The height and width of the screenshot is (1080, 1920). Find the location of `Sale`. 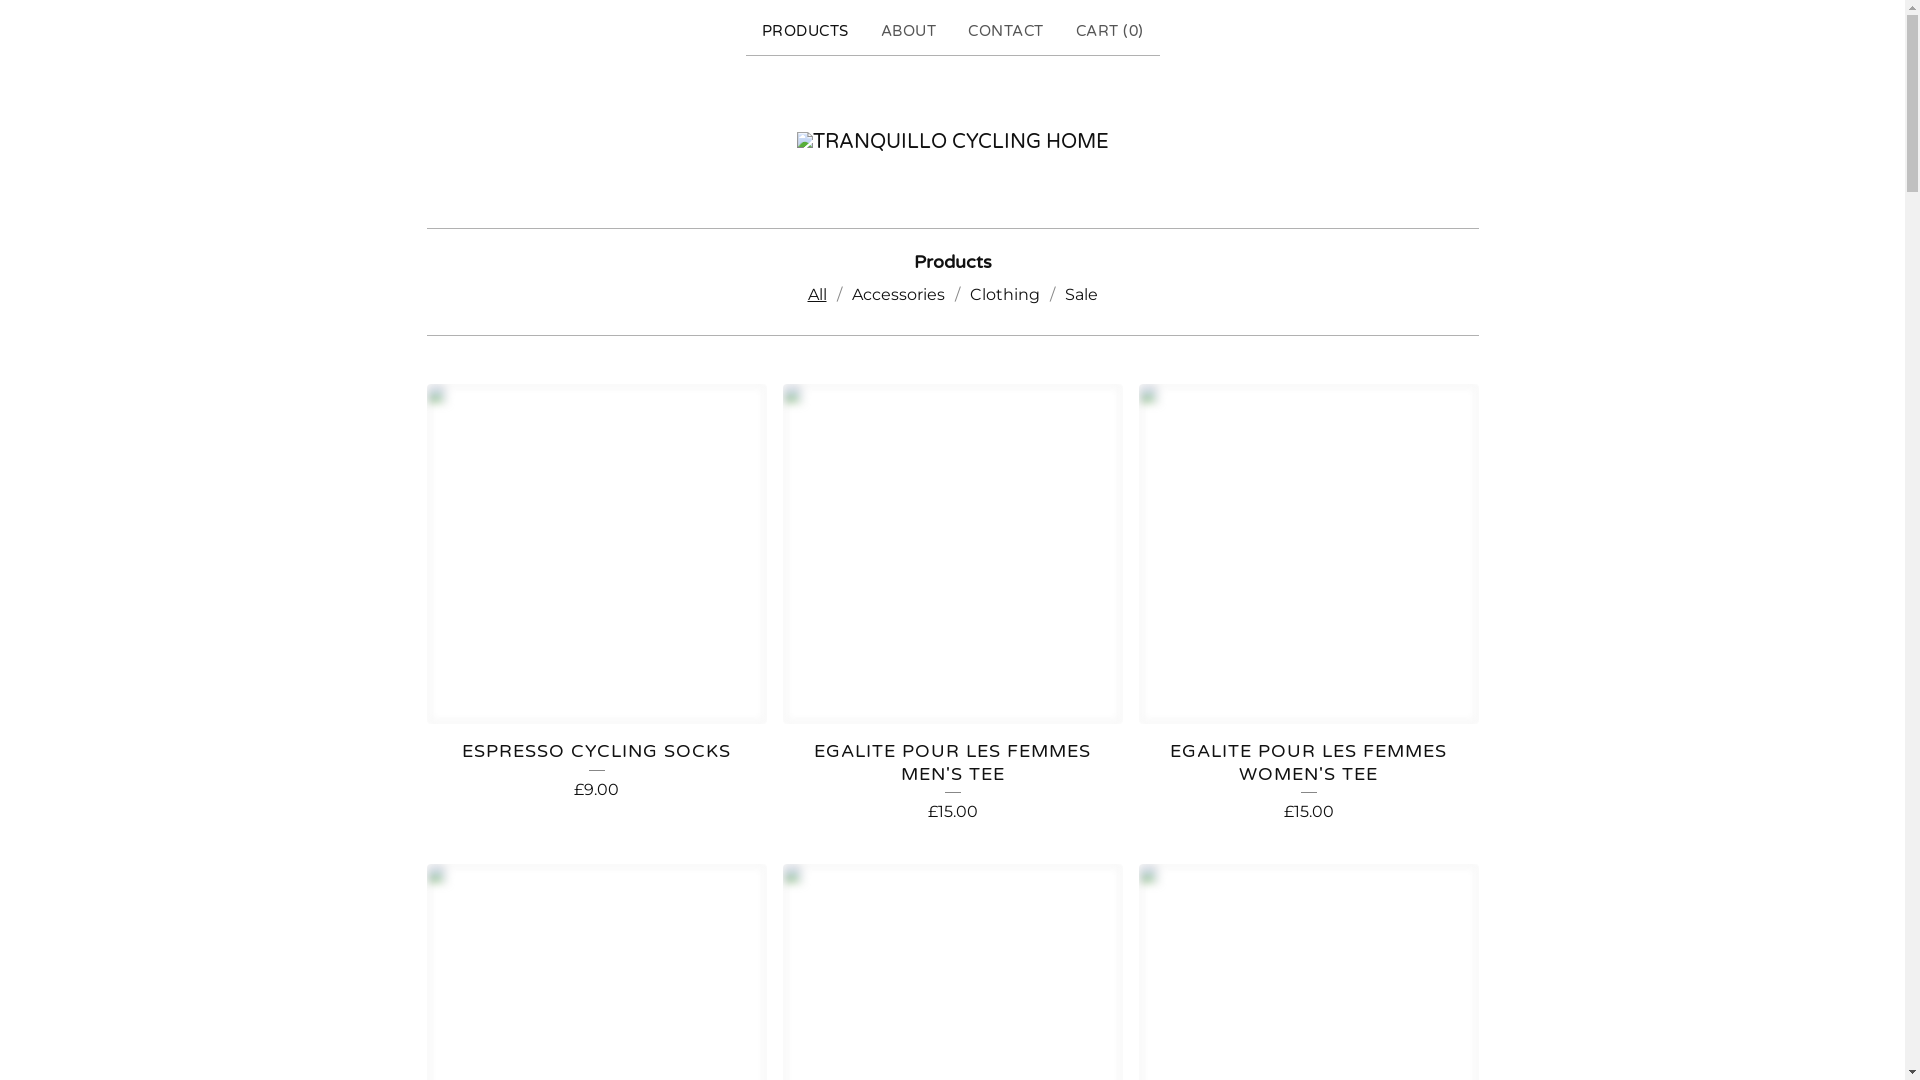

Sale is located at coordinates (1080, 295).